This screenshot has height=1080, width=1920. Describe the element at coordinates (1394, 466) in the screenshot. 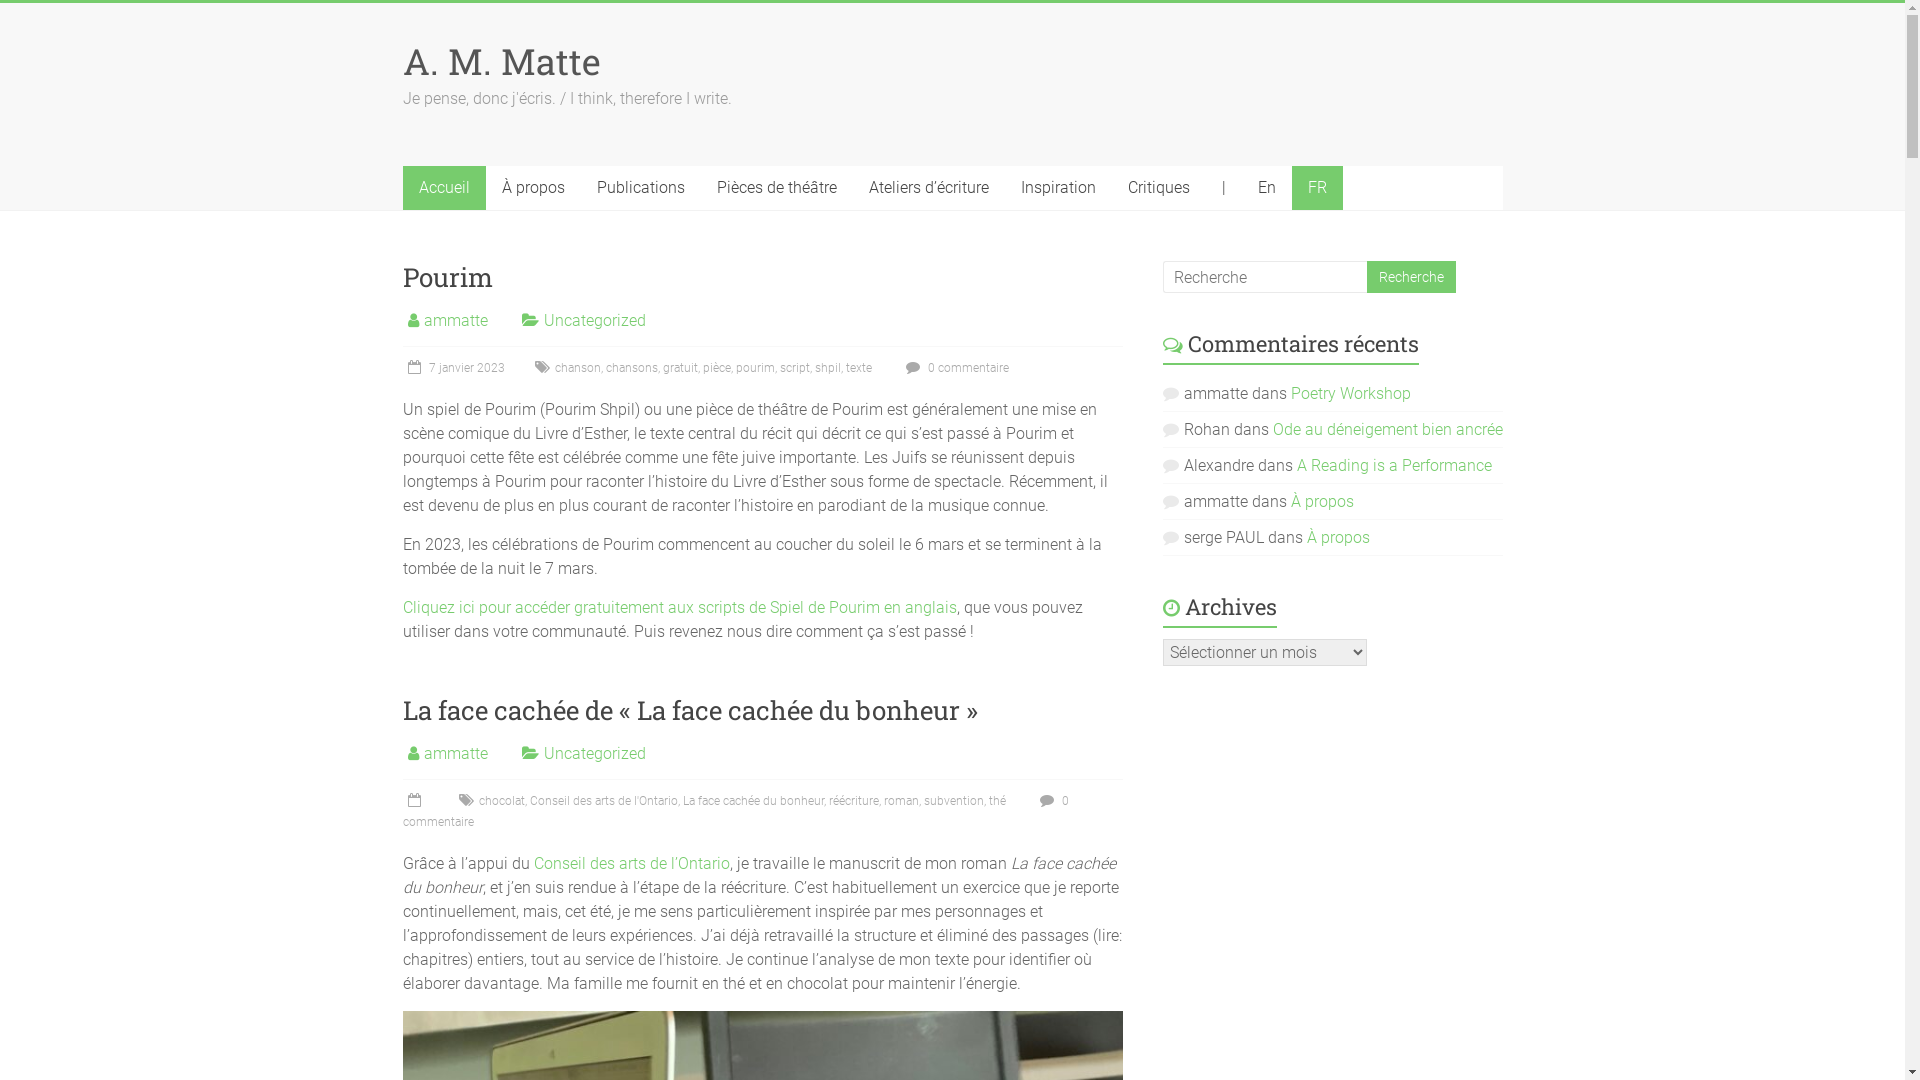

I see `A Reading is a Performance` at that location.